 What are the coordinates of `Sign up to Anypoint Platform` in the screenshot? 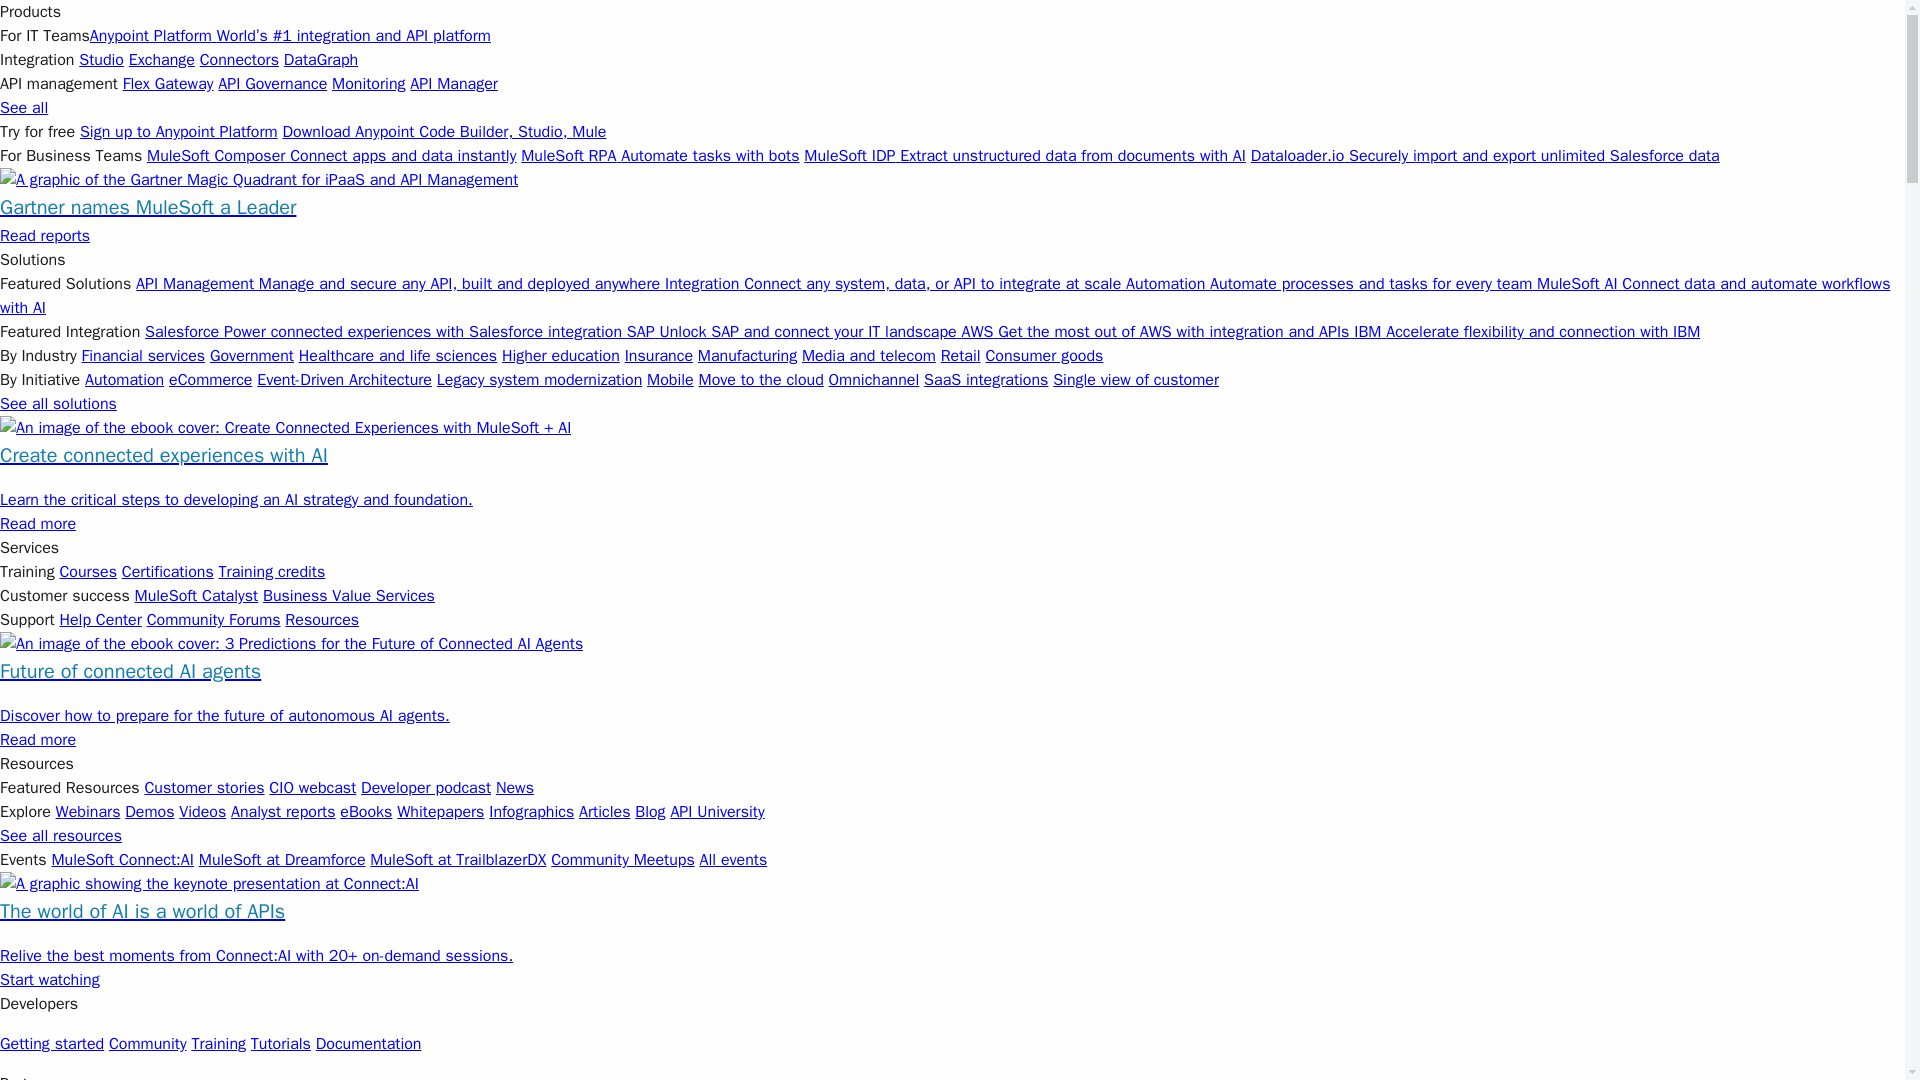 It's located at (179, 132).